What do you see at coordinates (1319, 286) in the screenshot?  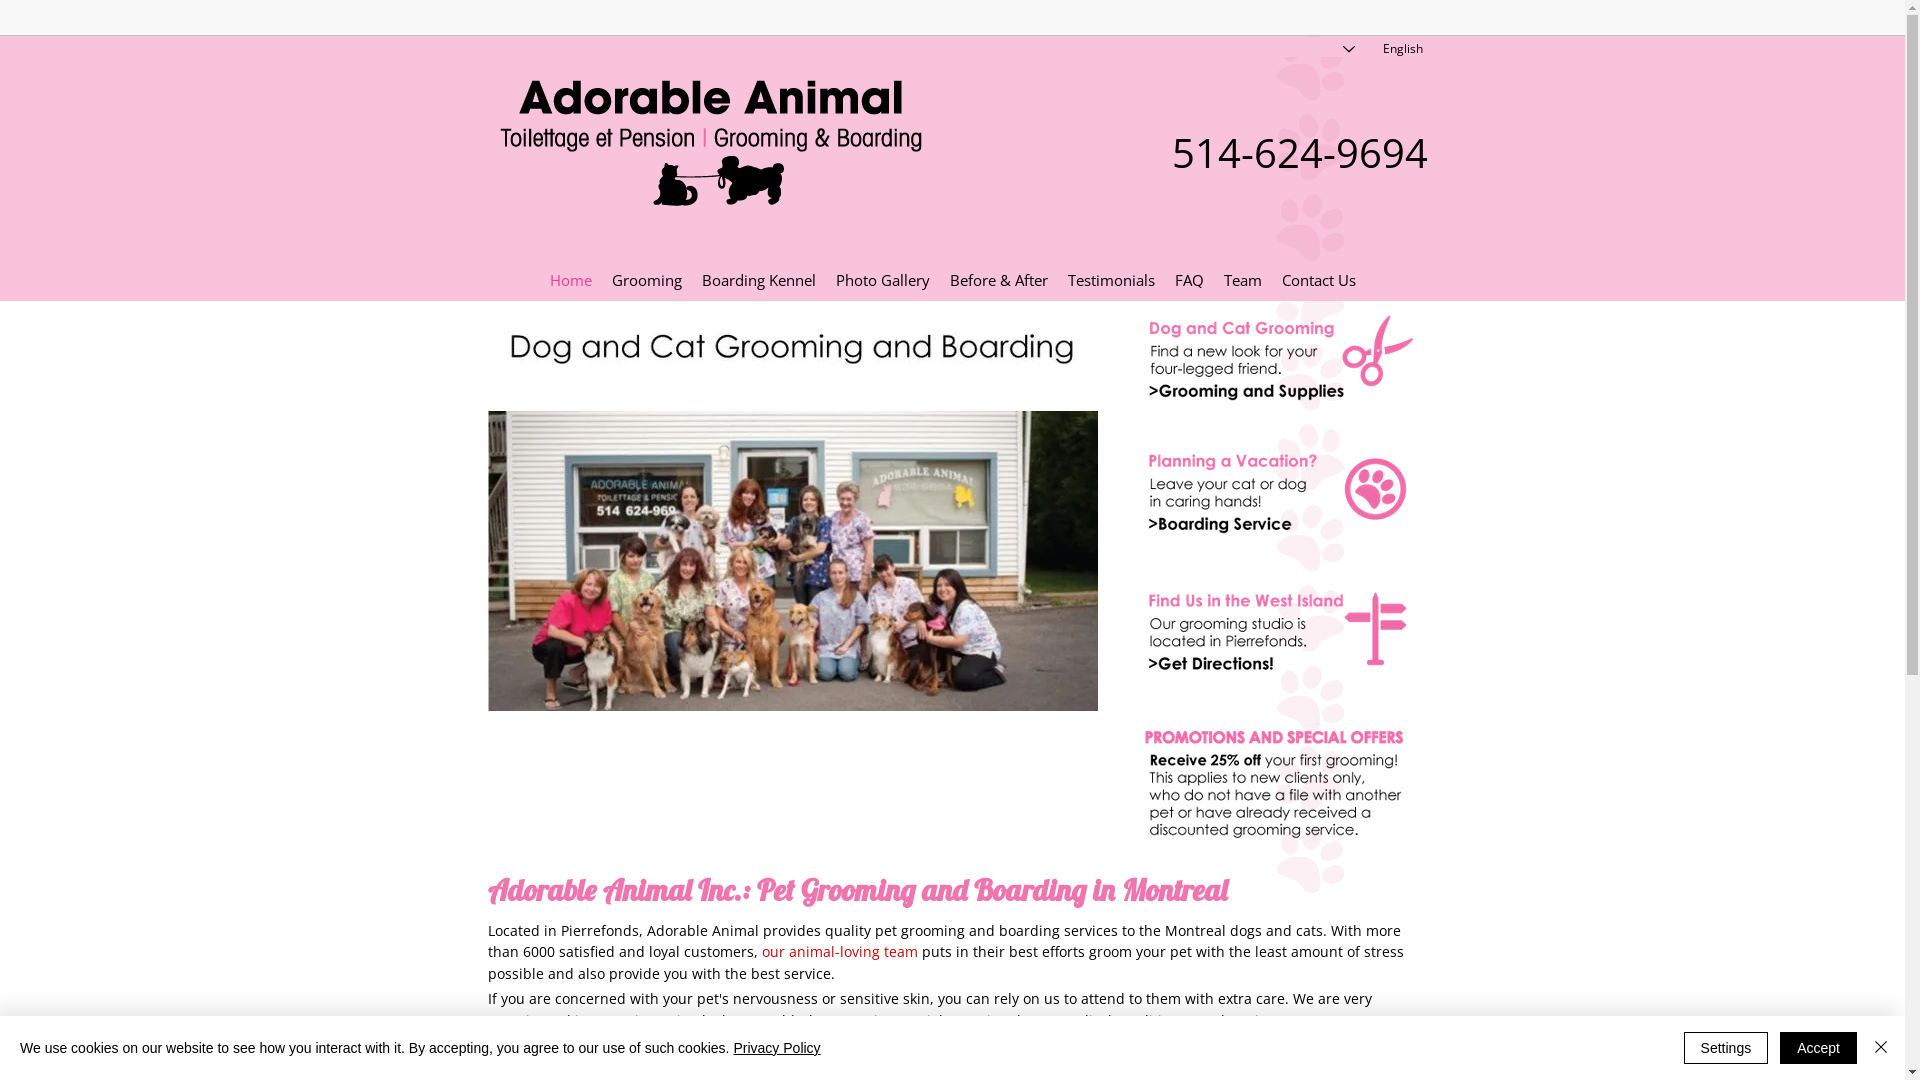 I see `Contact Us` at bounding box center [1319, 286].